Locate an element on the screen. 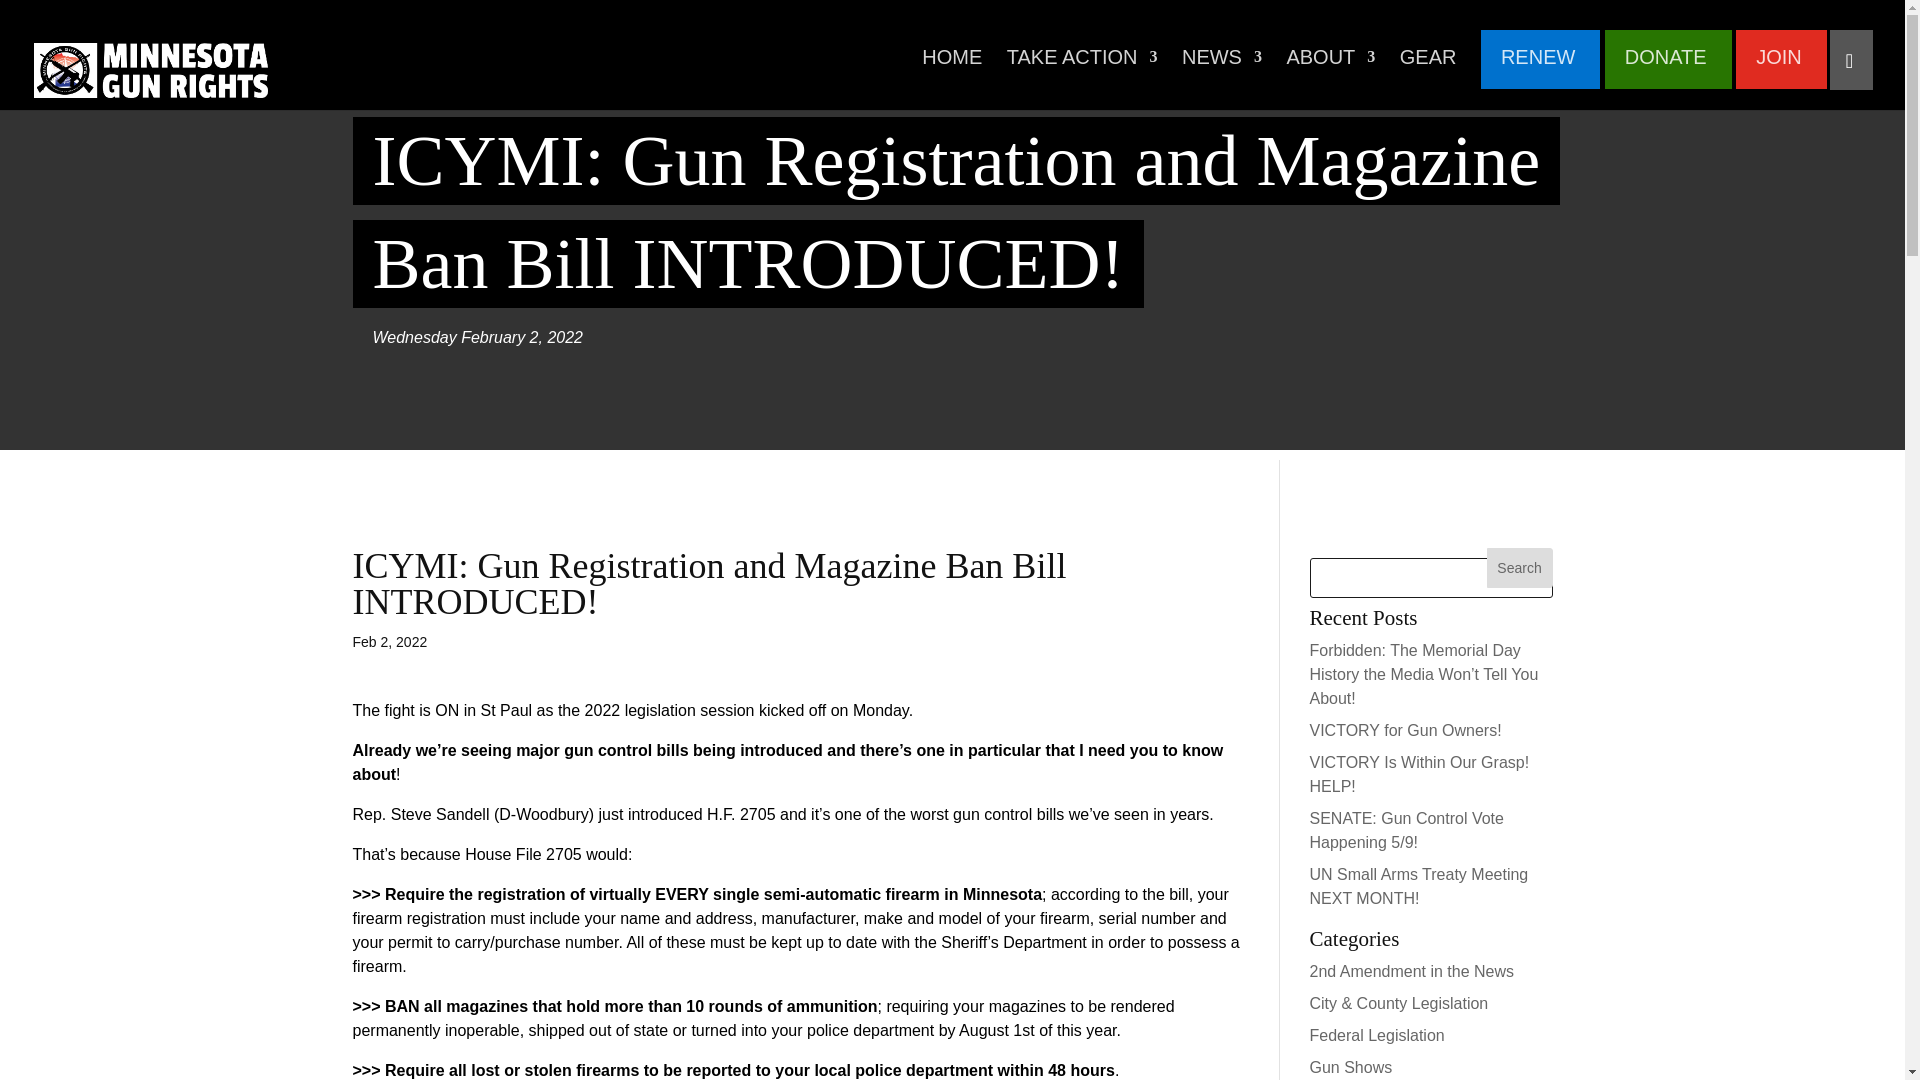 This screenshot has width=1920, height=1080. GEAR is located at coordinates (1428, 68).